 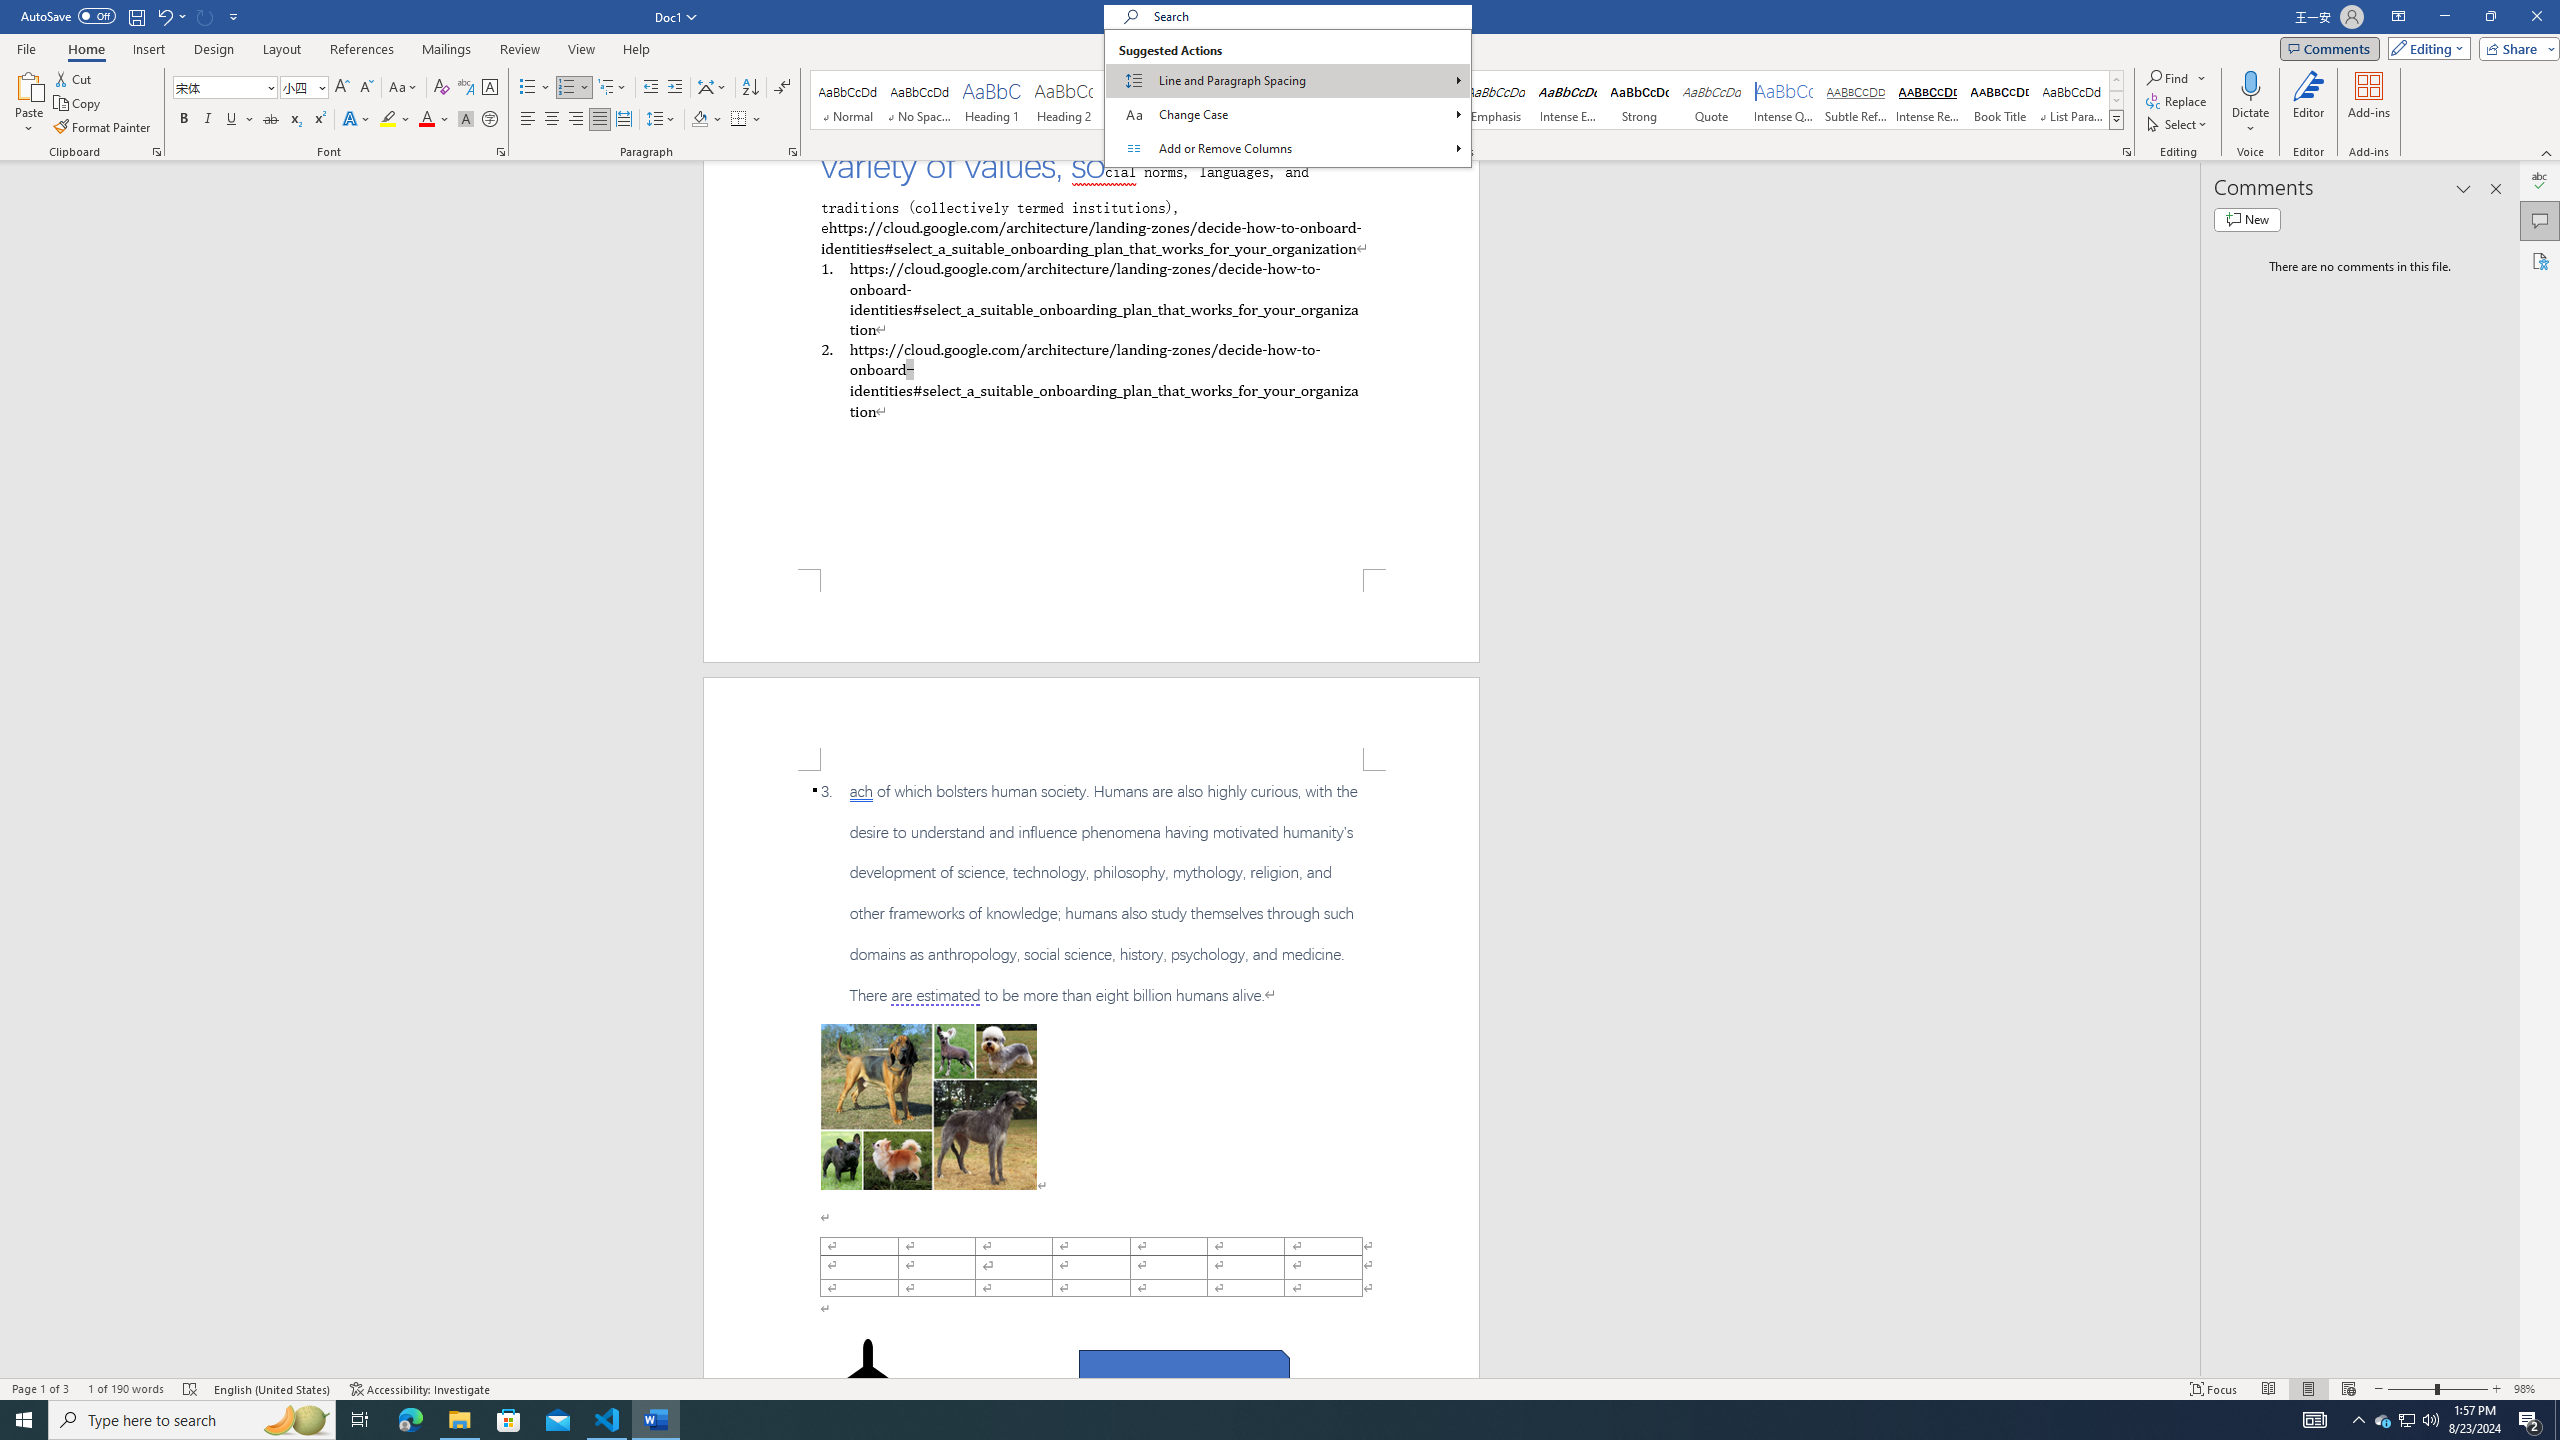 I want to click on Borders, so click(x=746, y=120).